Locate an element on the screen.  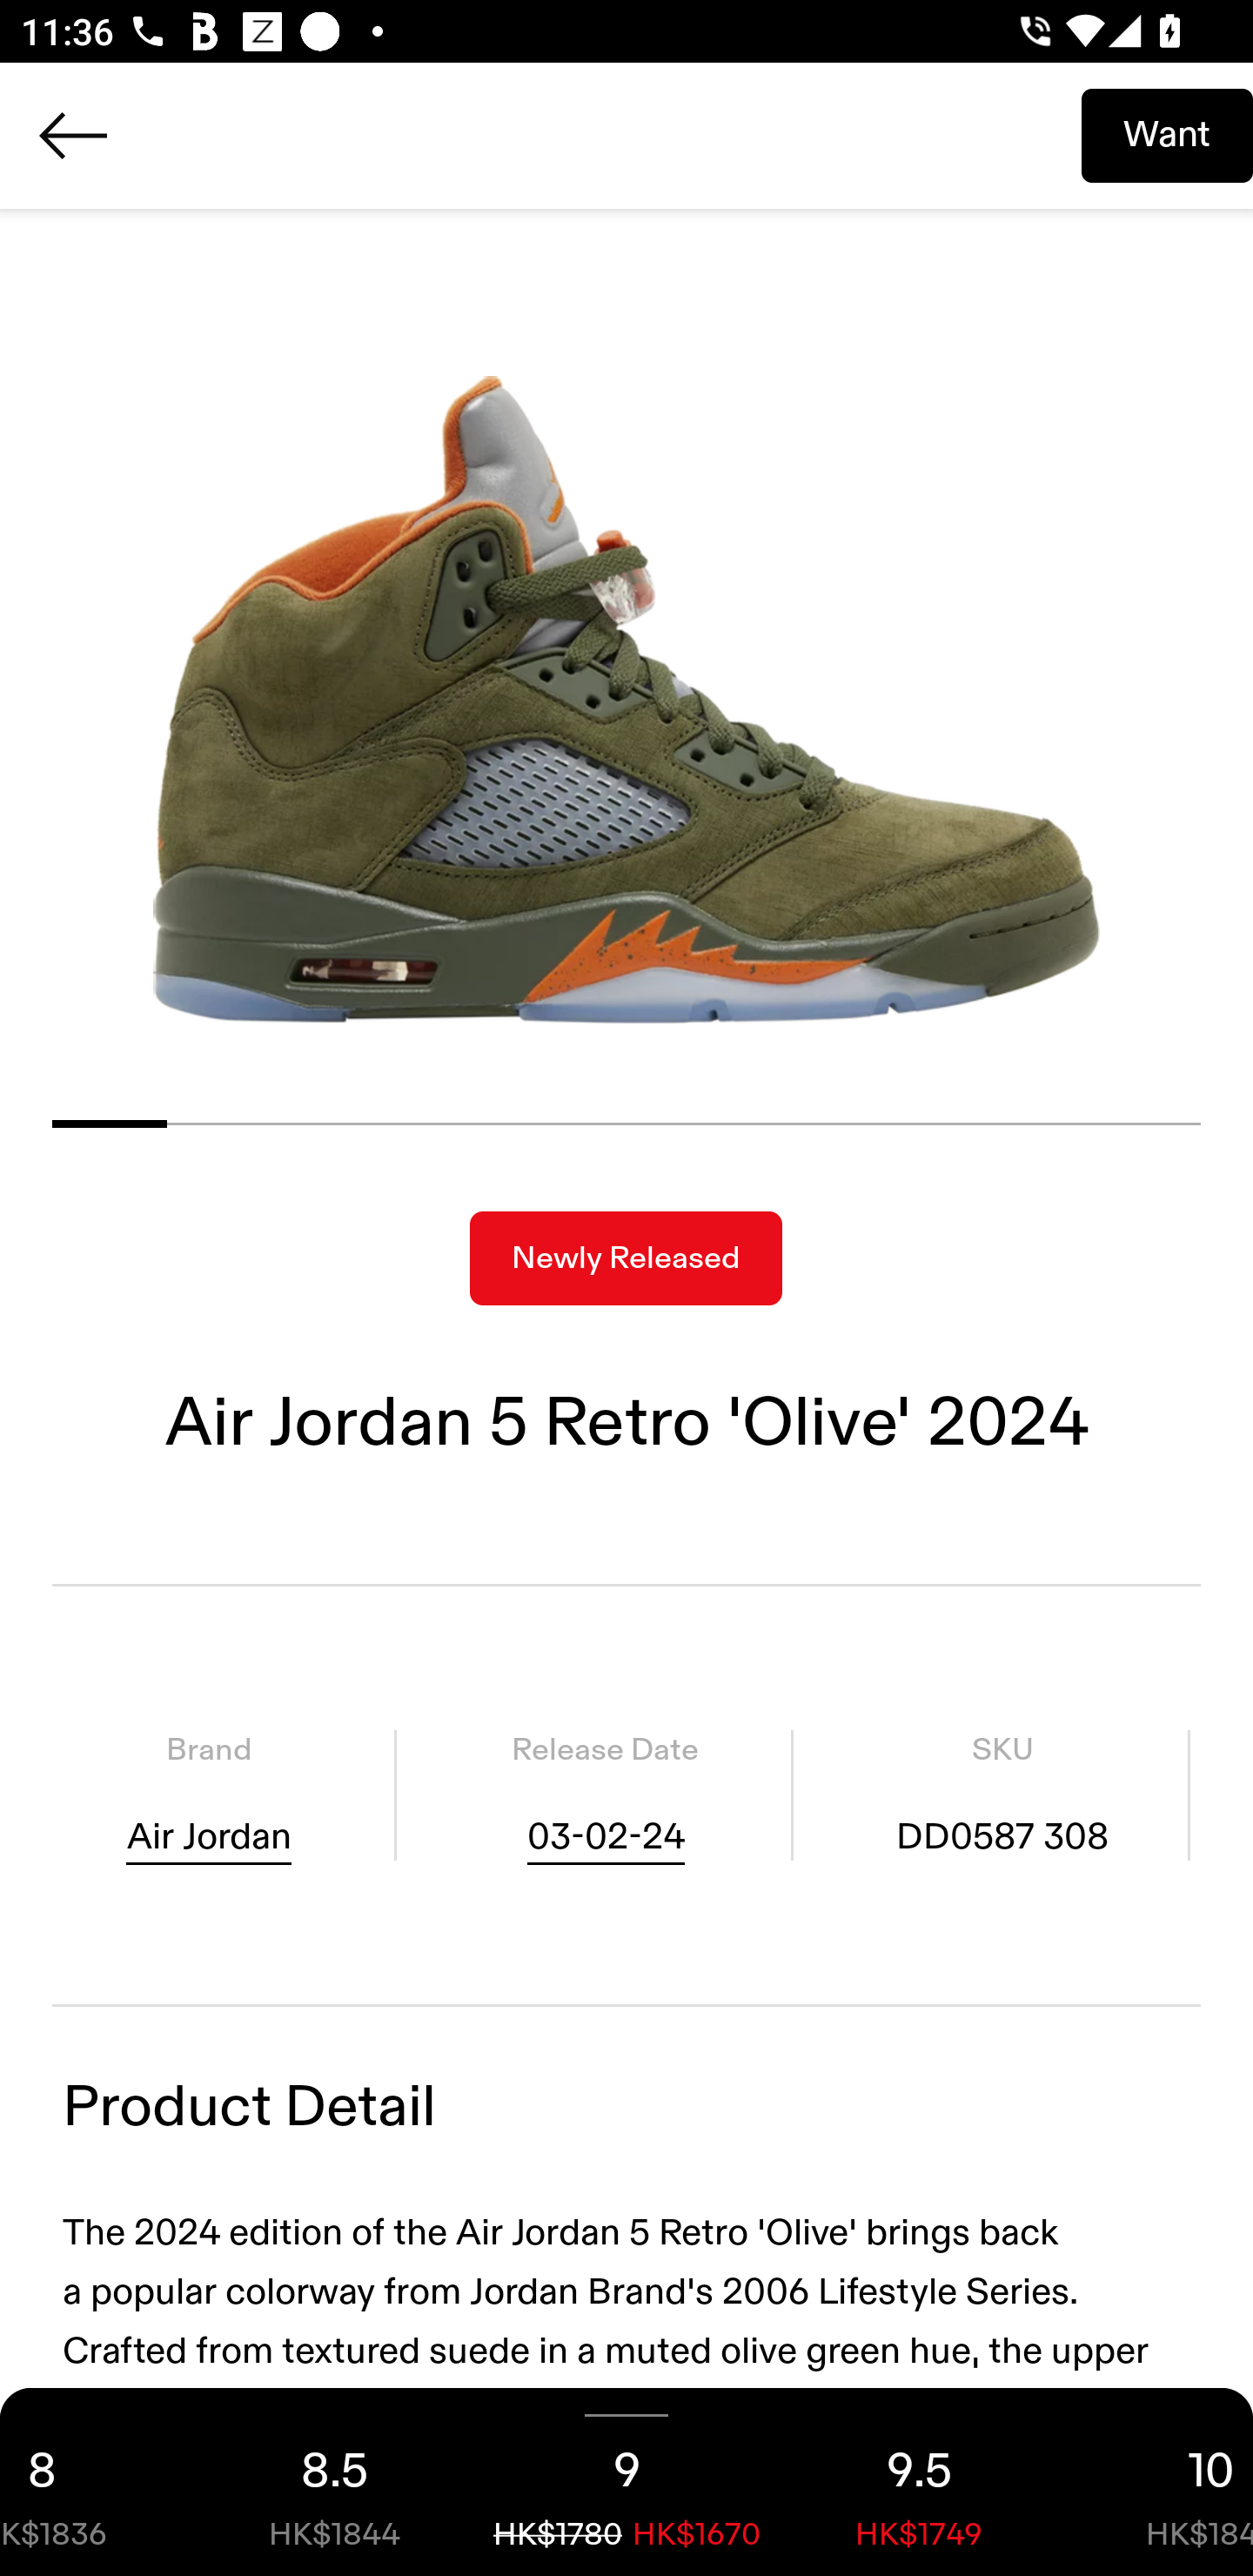
8 HK$1836 is located at coordinates (94, 2482).